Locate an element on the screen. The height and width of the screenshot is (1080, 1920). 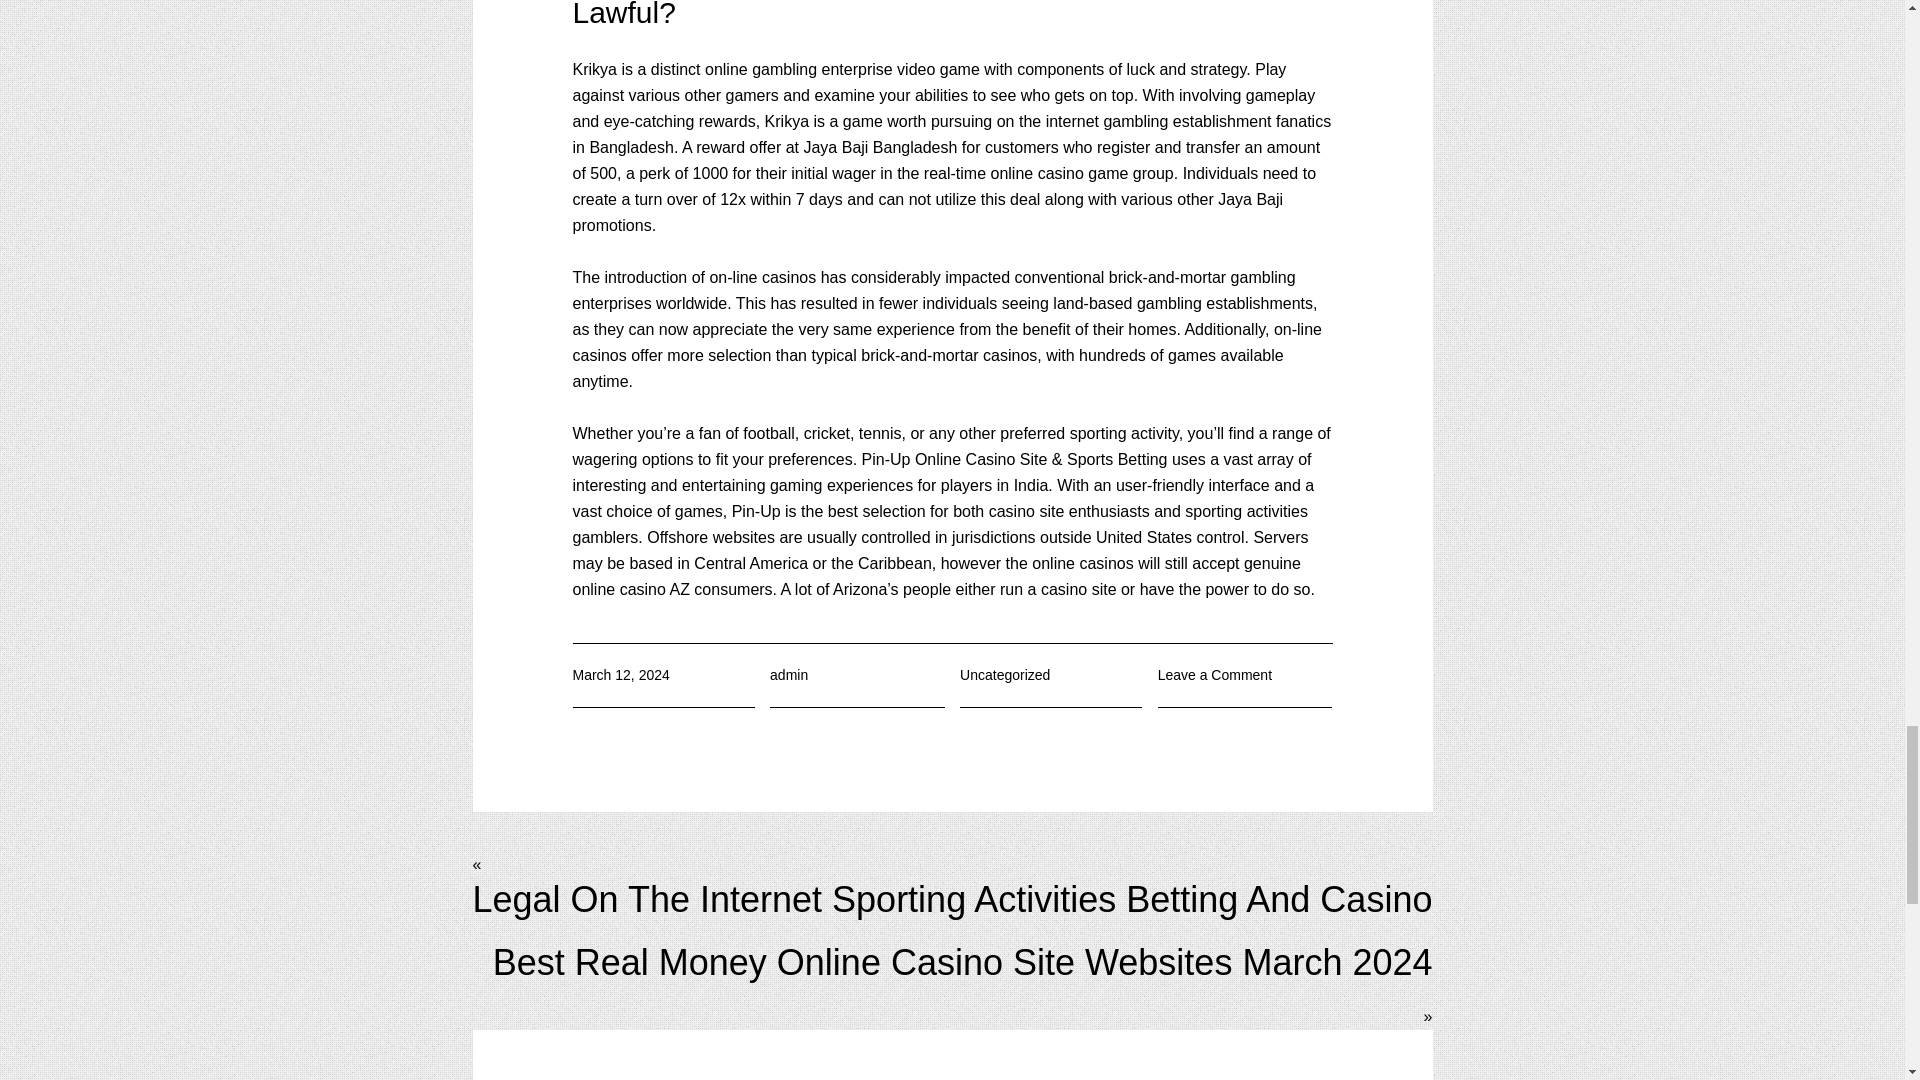
Leave a Comment is located at coordinates (1214, 674).